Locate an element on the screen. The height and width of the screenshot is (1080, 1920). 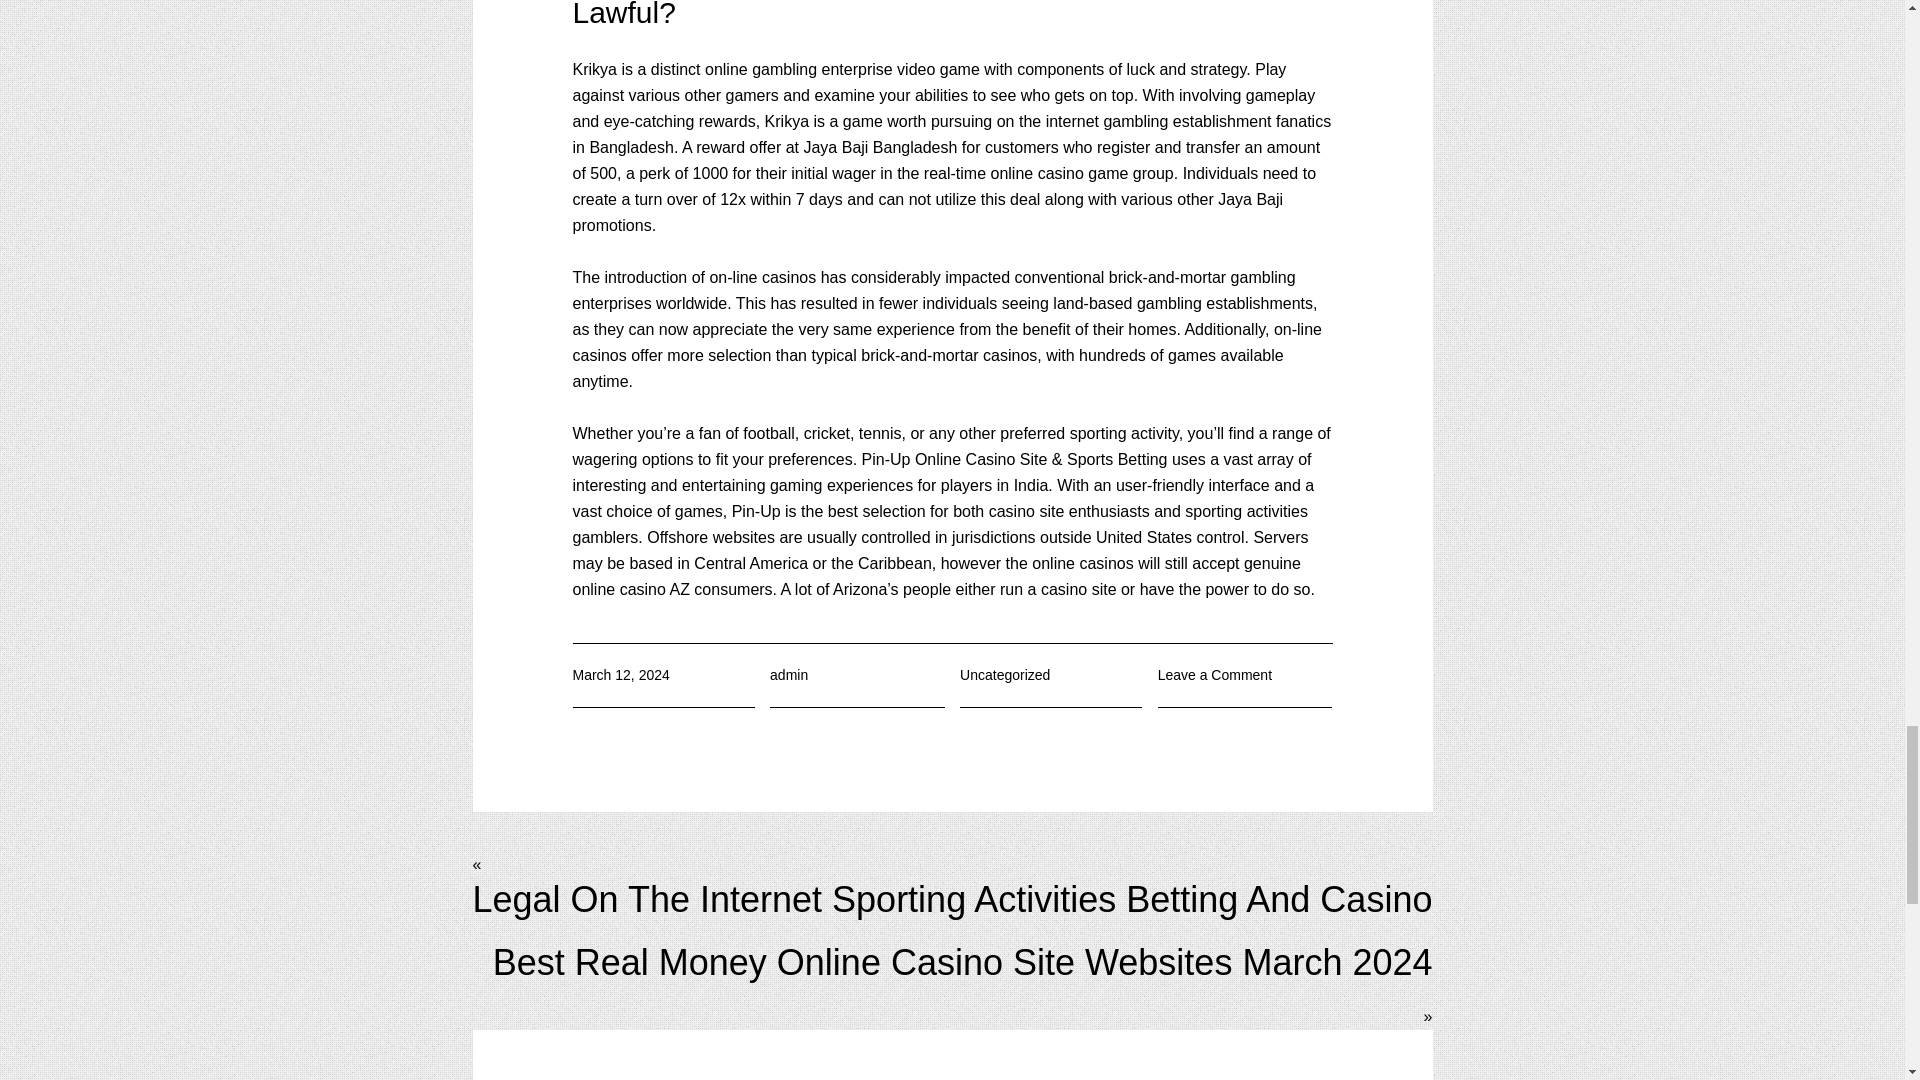
Leave a Comment is located at coordinates (1214, 674).